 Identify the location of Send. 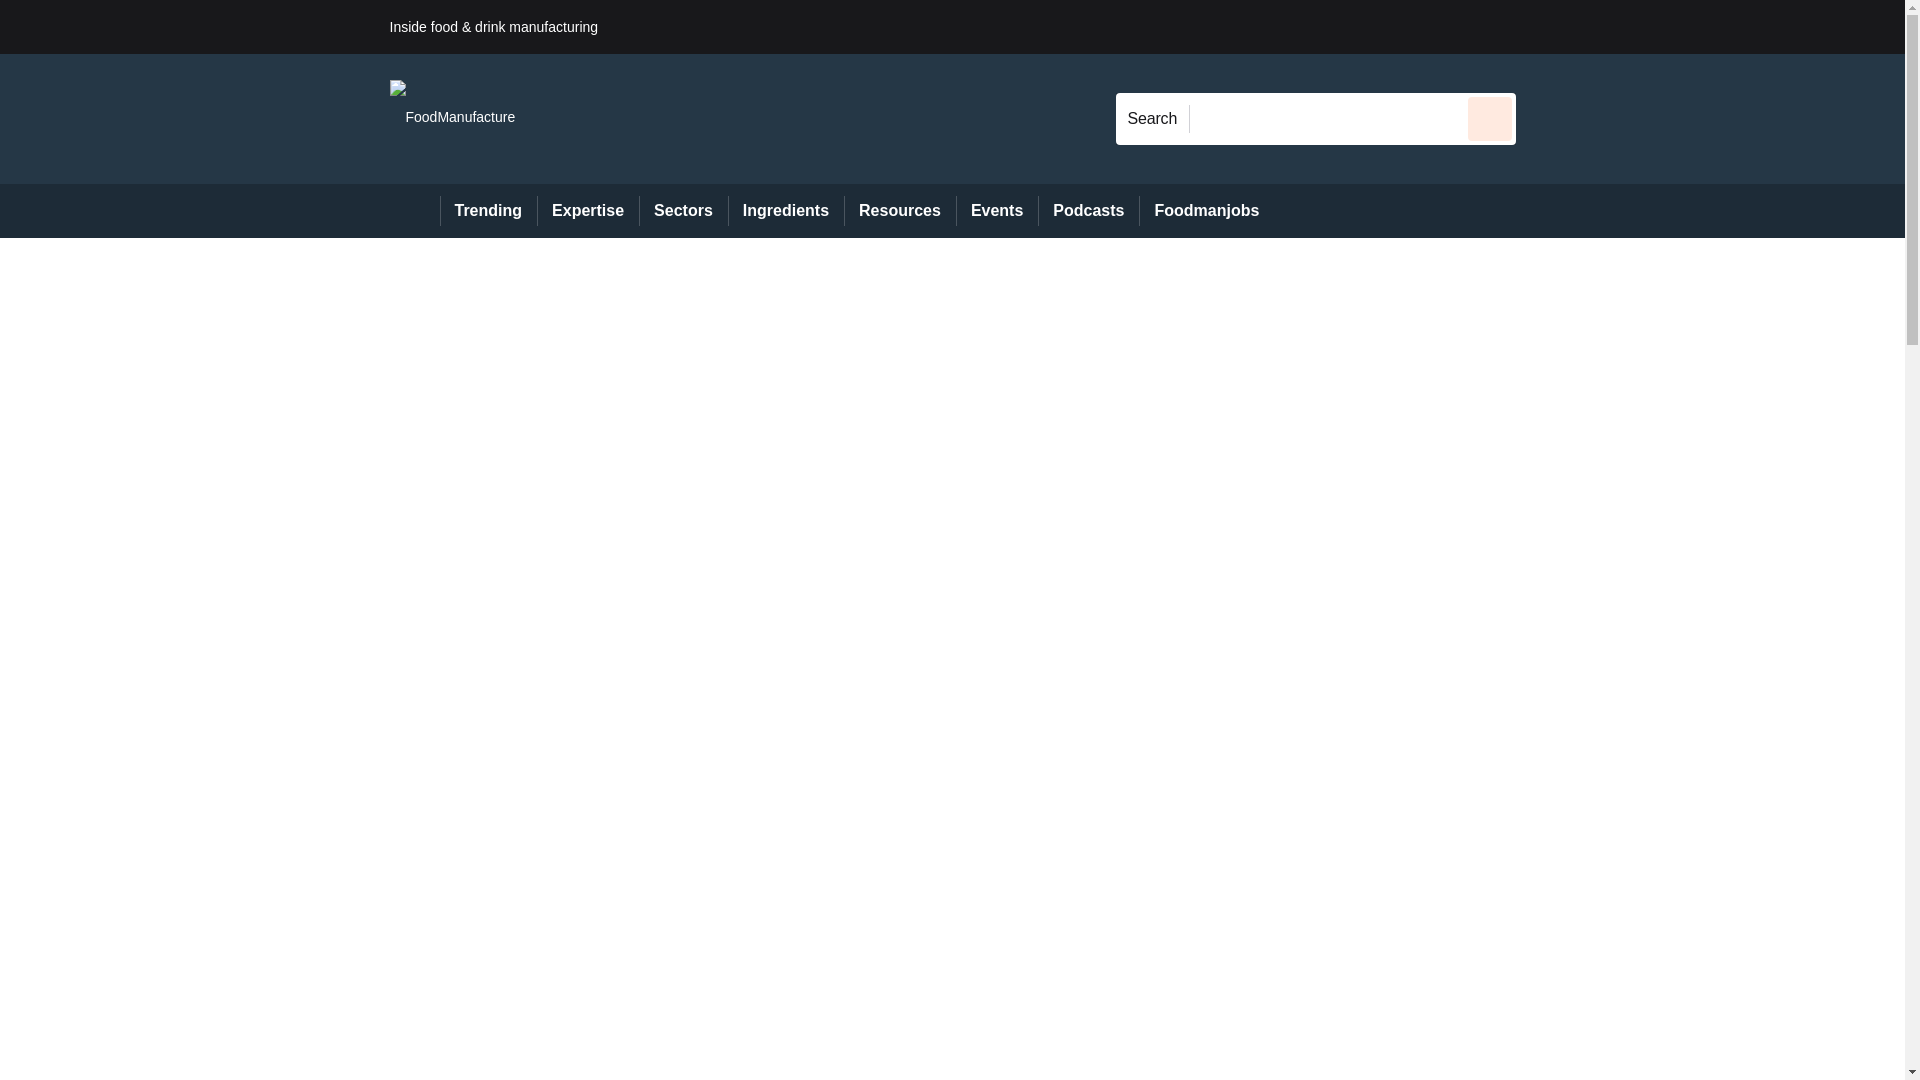
(1490, 118).